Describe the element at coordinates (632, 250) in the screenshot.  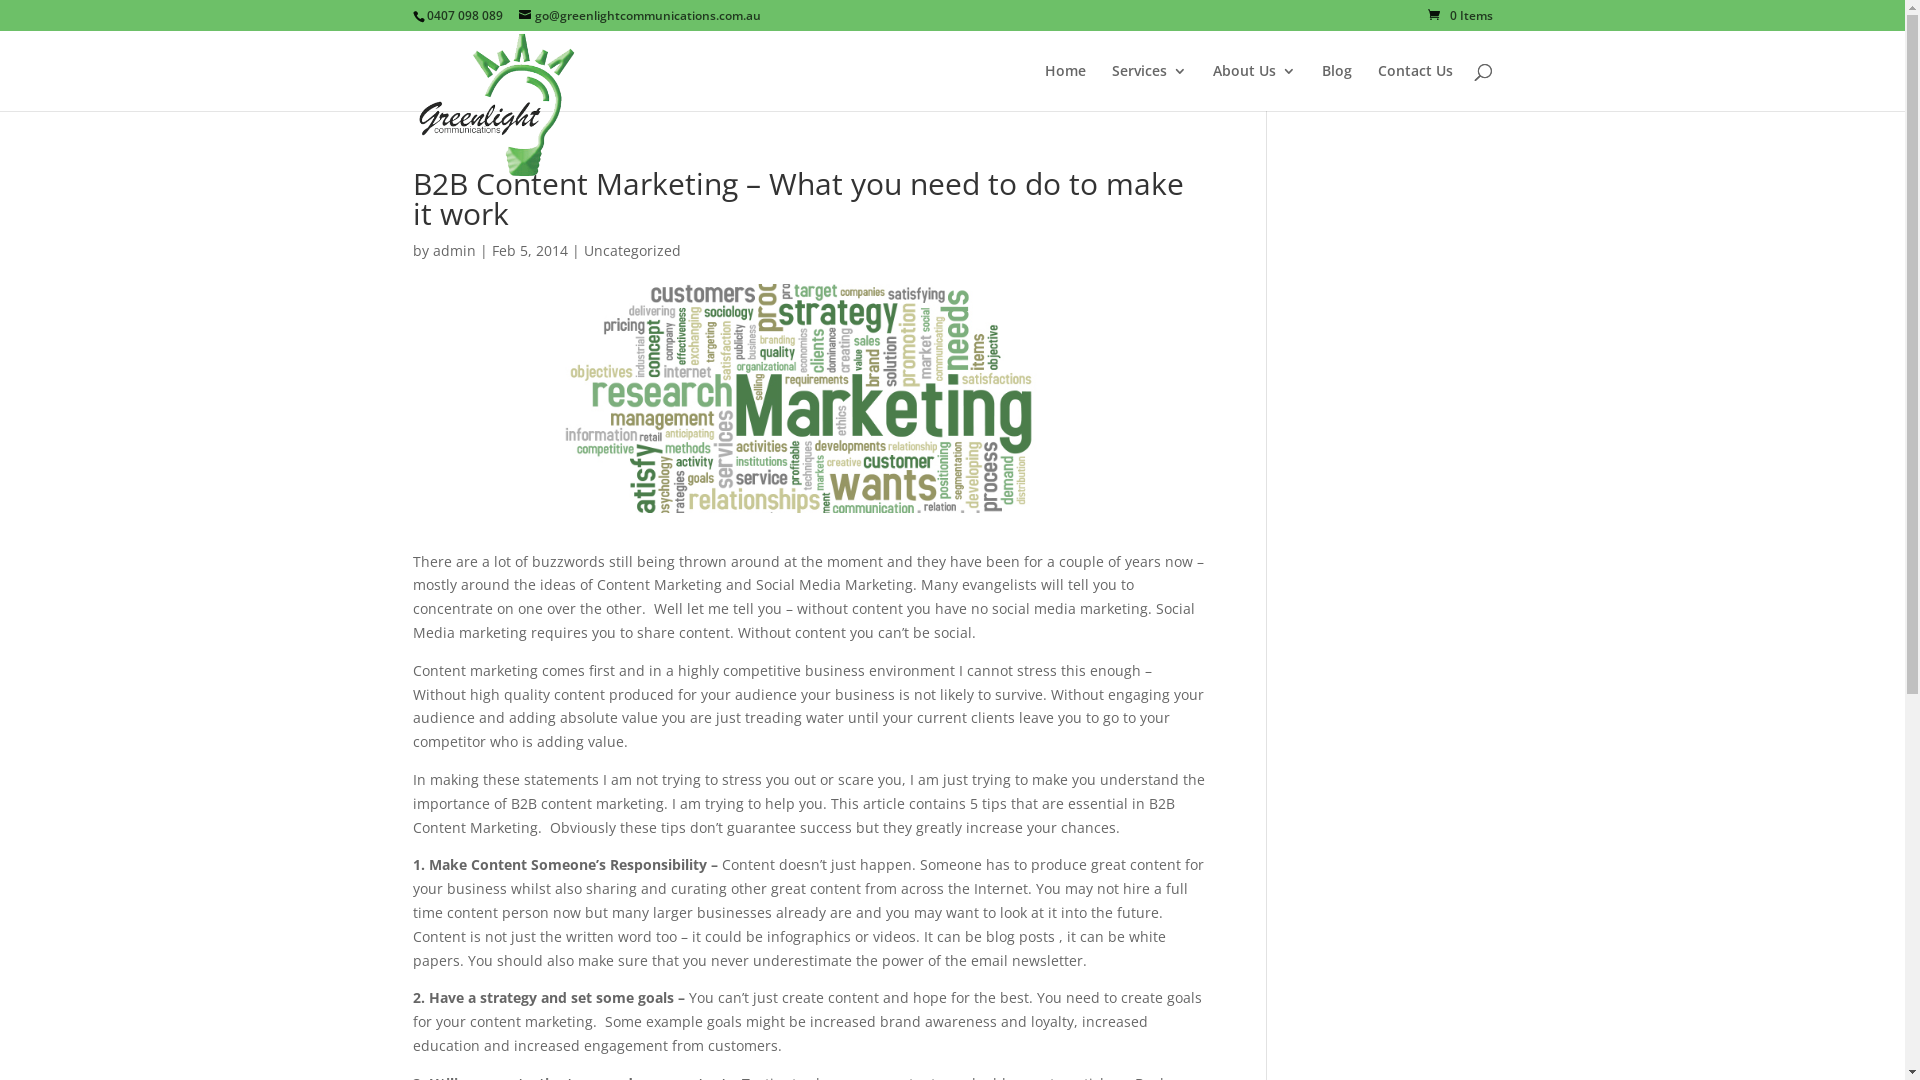
I see `Uncategorized` at that location.